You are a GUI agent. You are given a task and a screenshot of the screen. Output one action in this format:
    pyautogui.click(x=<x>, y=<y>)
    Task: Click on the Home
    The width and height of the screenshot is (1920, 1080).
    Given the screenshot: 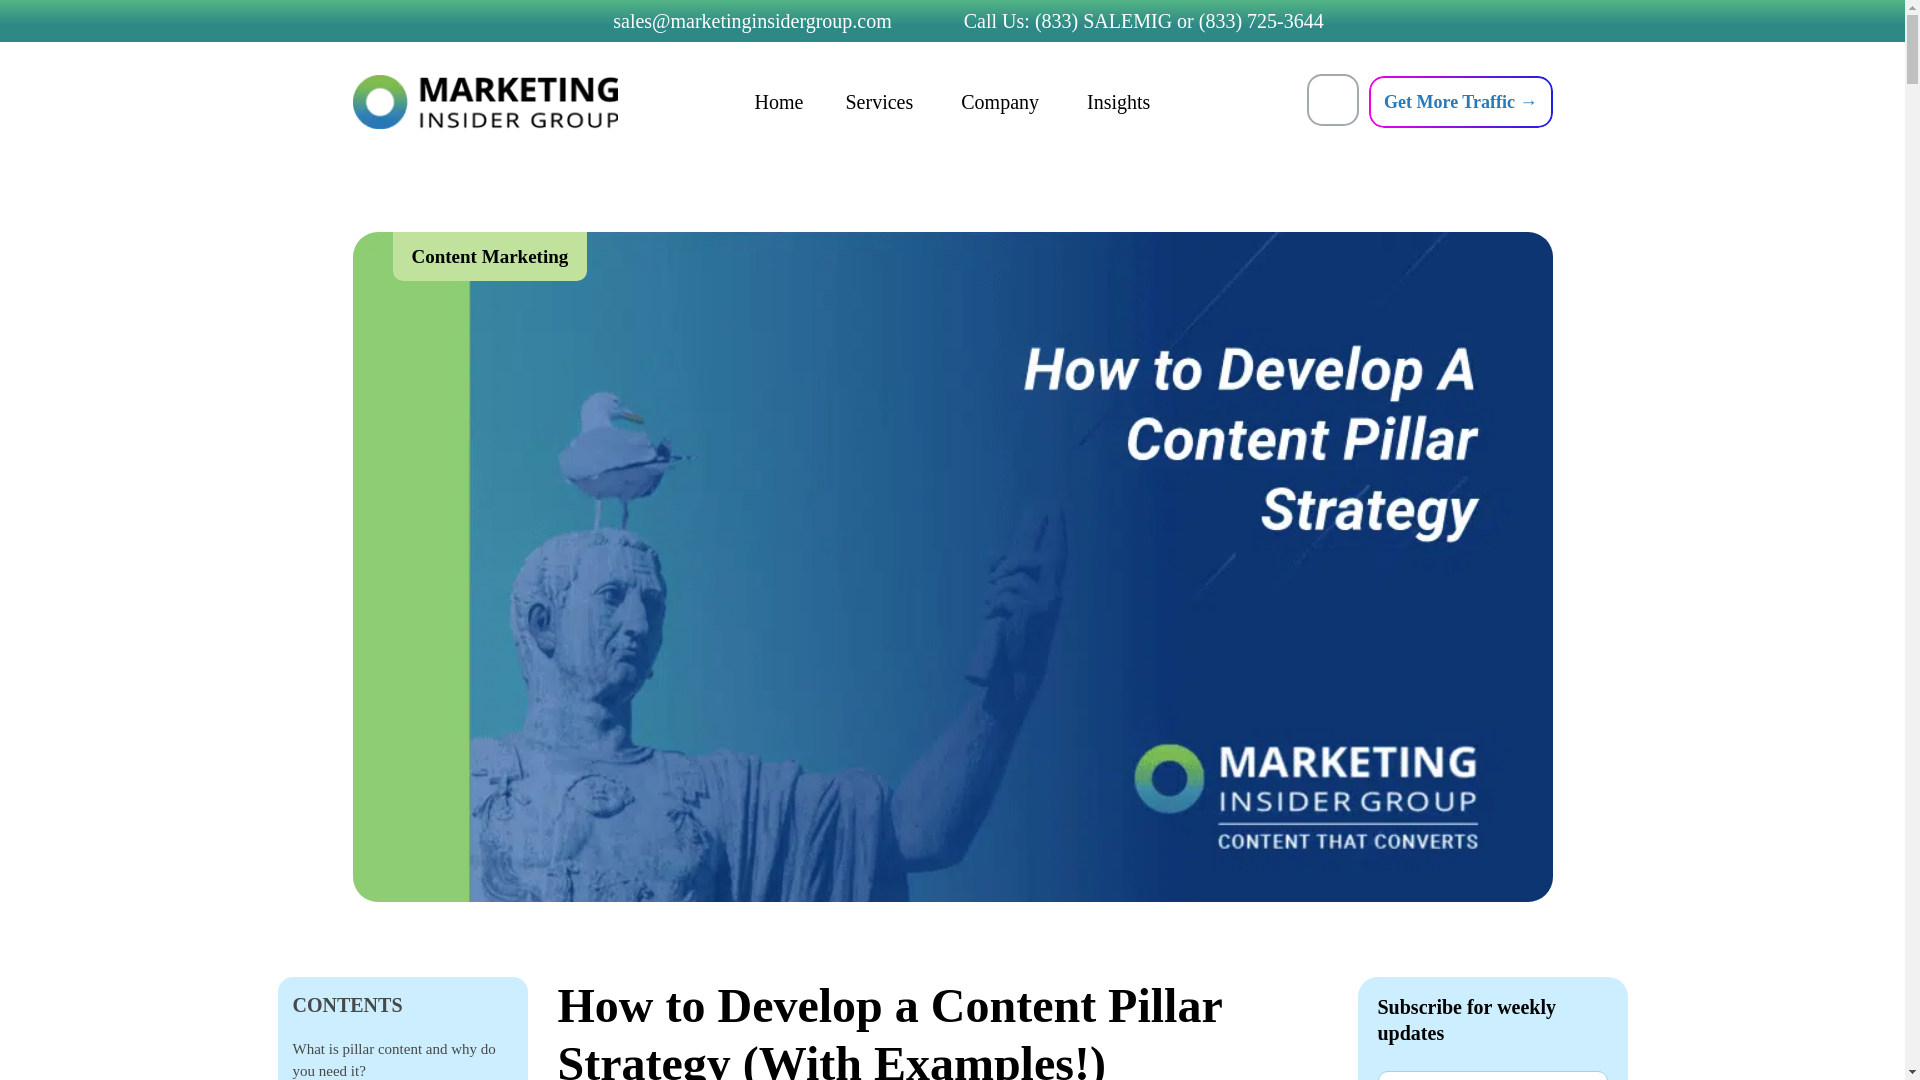 What is the action you would take?
    pyautogui.click(x=779, y=101)
    